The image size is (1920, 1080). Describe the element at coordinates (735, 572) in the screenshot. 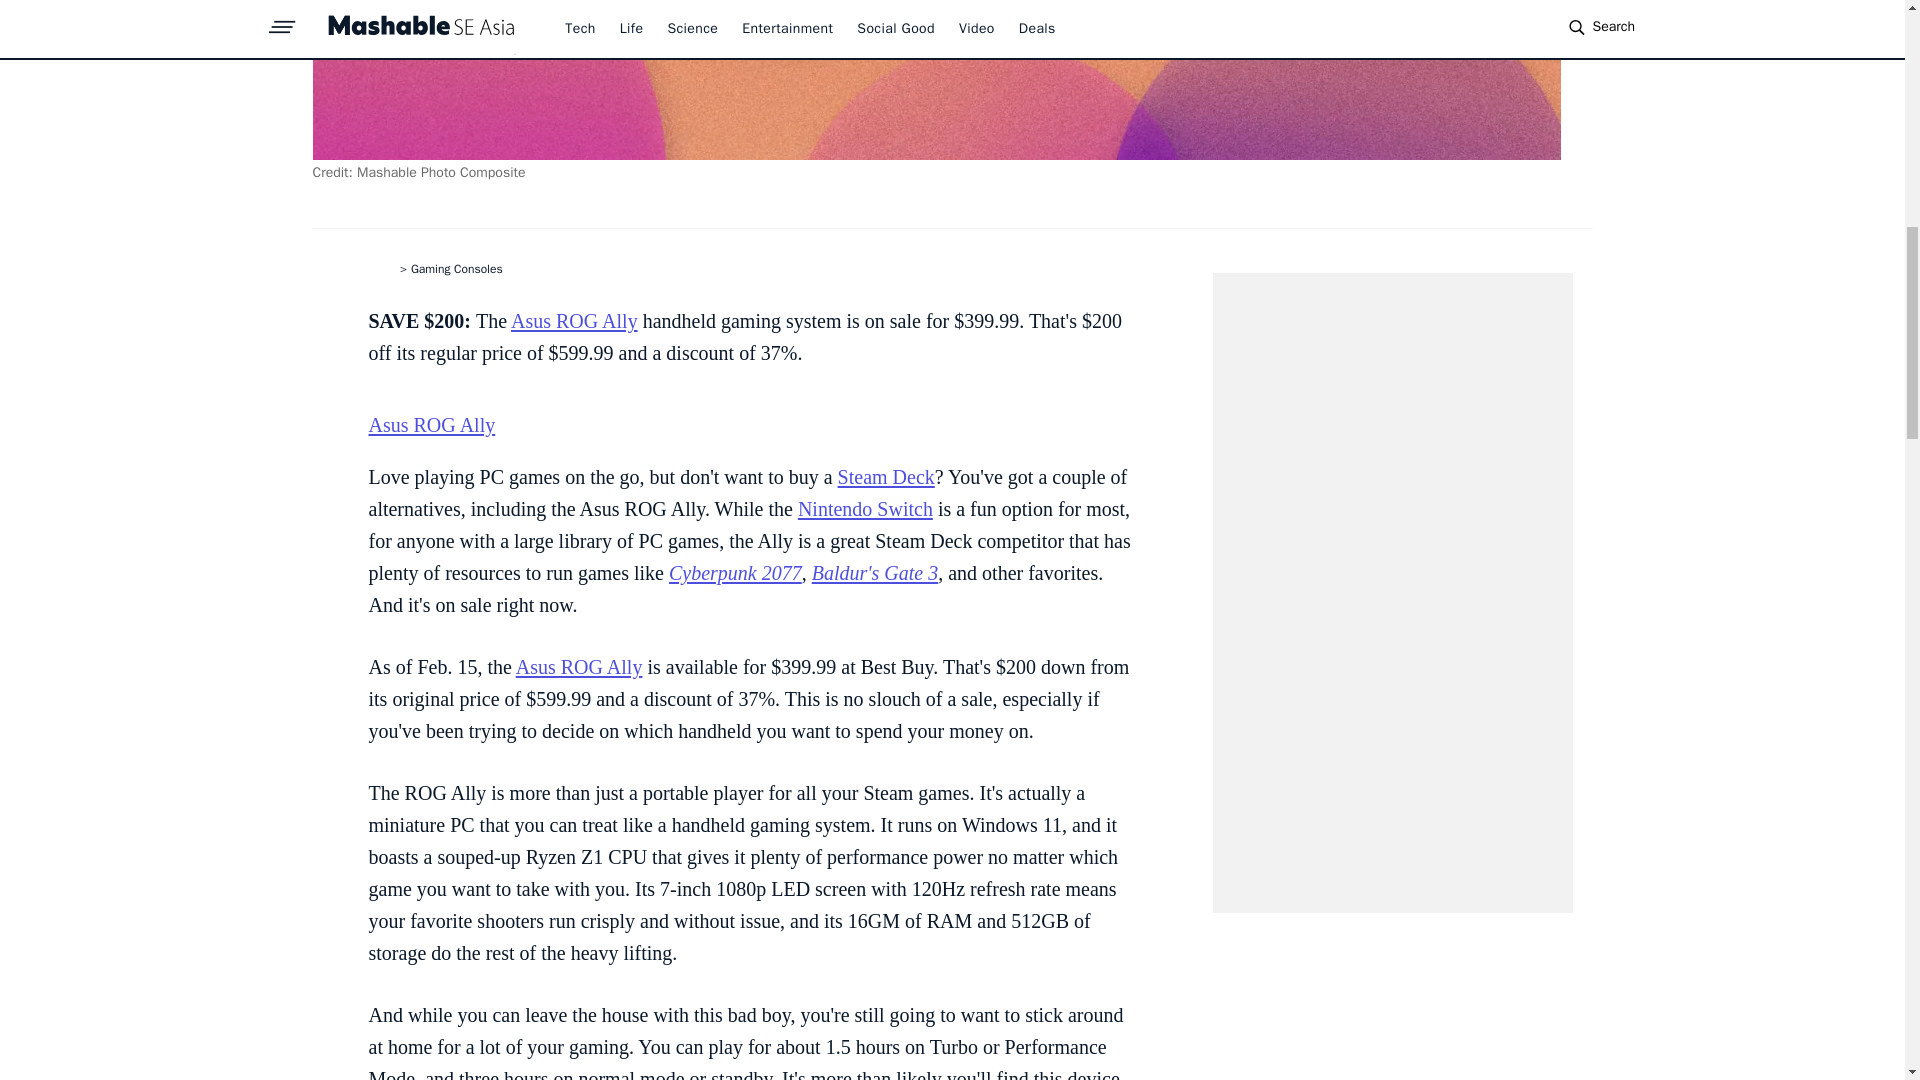

I see `Cyberpunk 2077` at that location.